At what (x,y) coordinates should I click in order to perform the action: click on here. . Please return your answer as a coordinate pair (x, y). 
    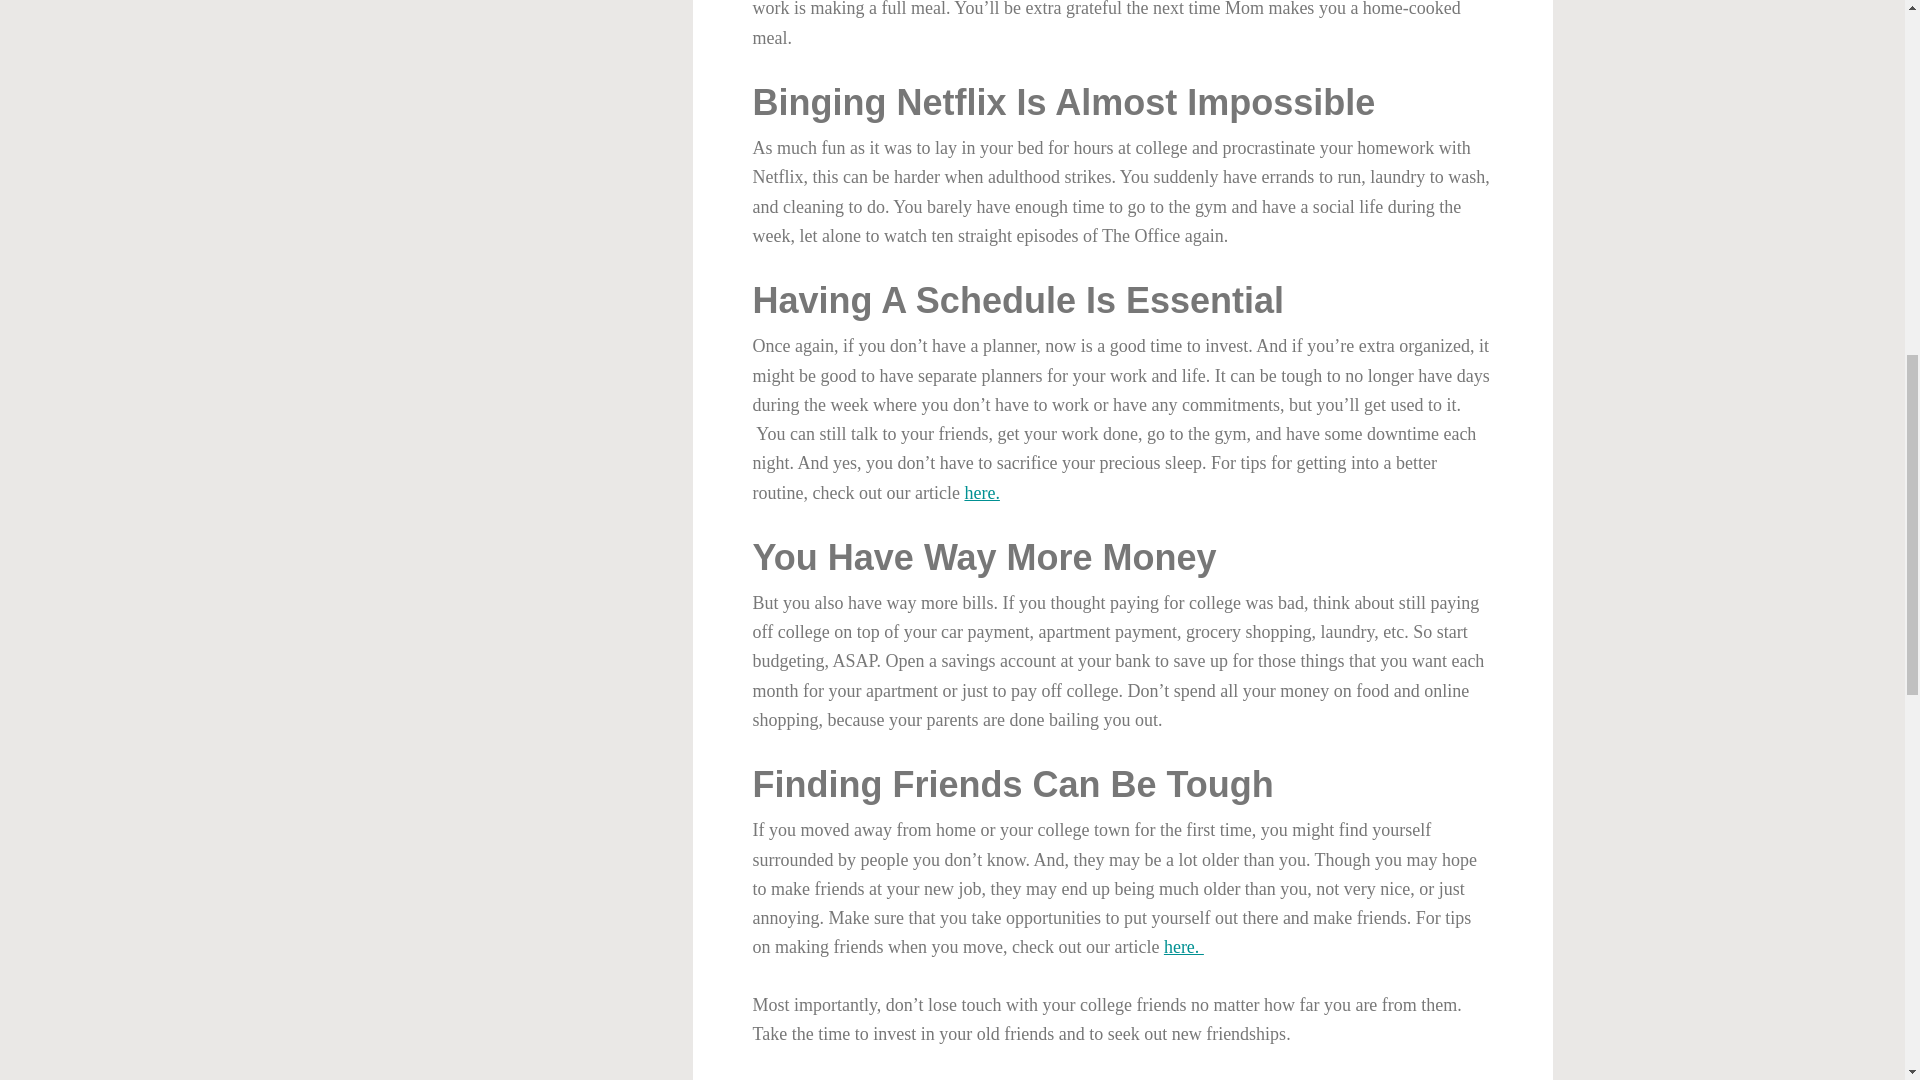
    Looking at the image, I should click on (1183, 946).